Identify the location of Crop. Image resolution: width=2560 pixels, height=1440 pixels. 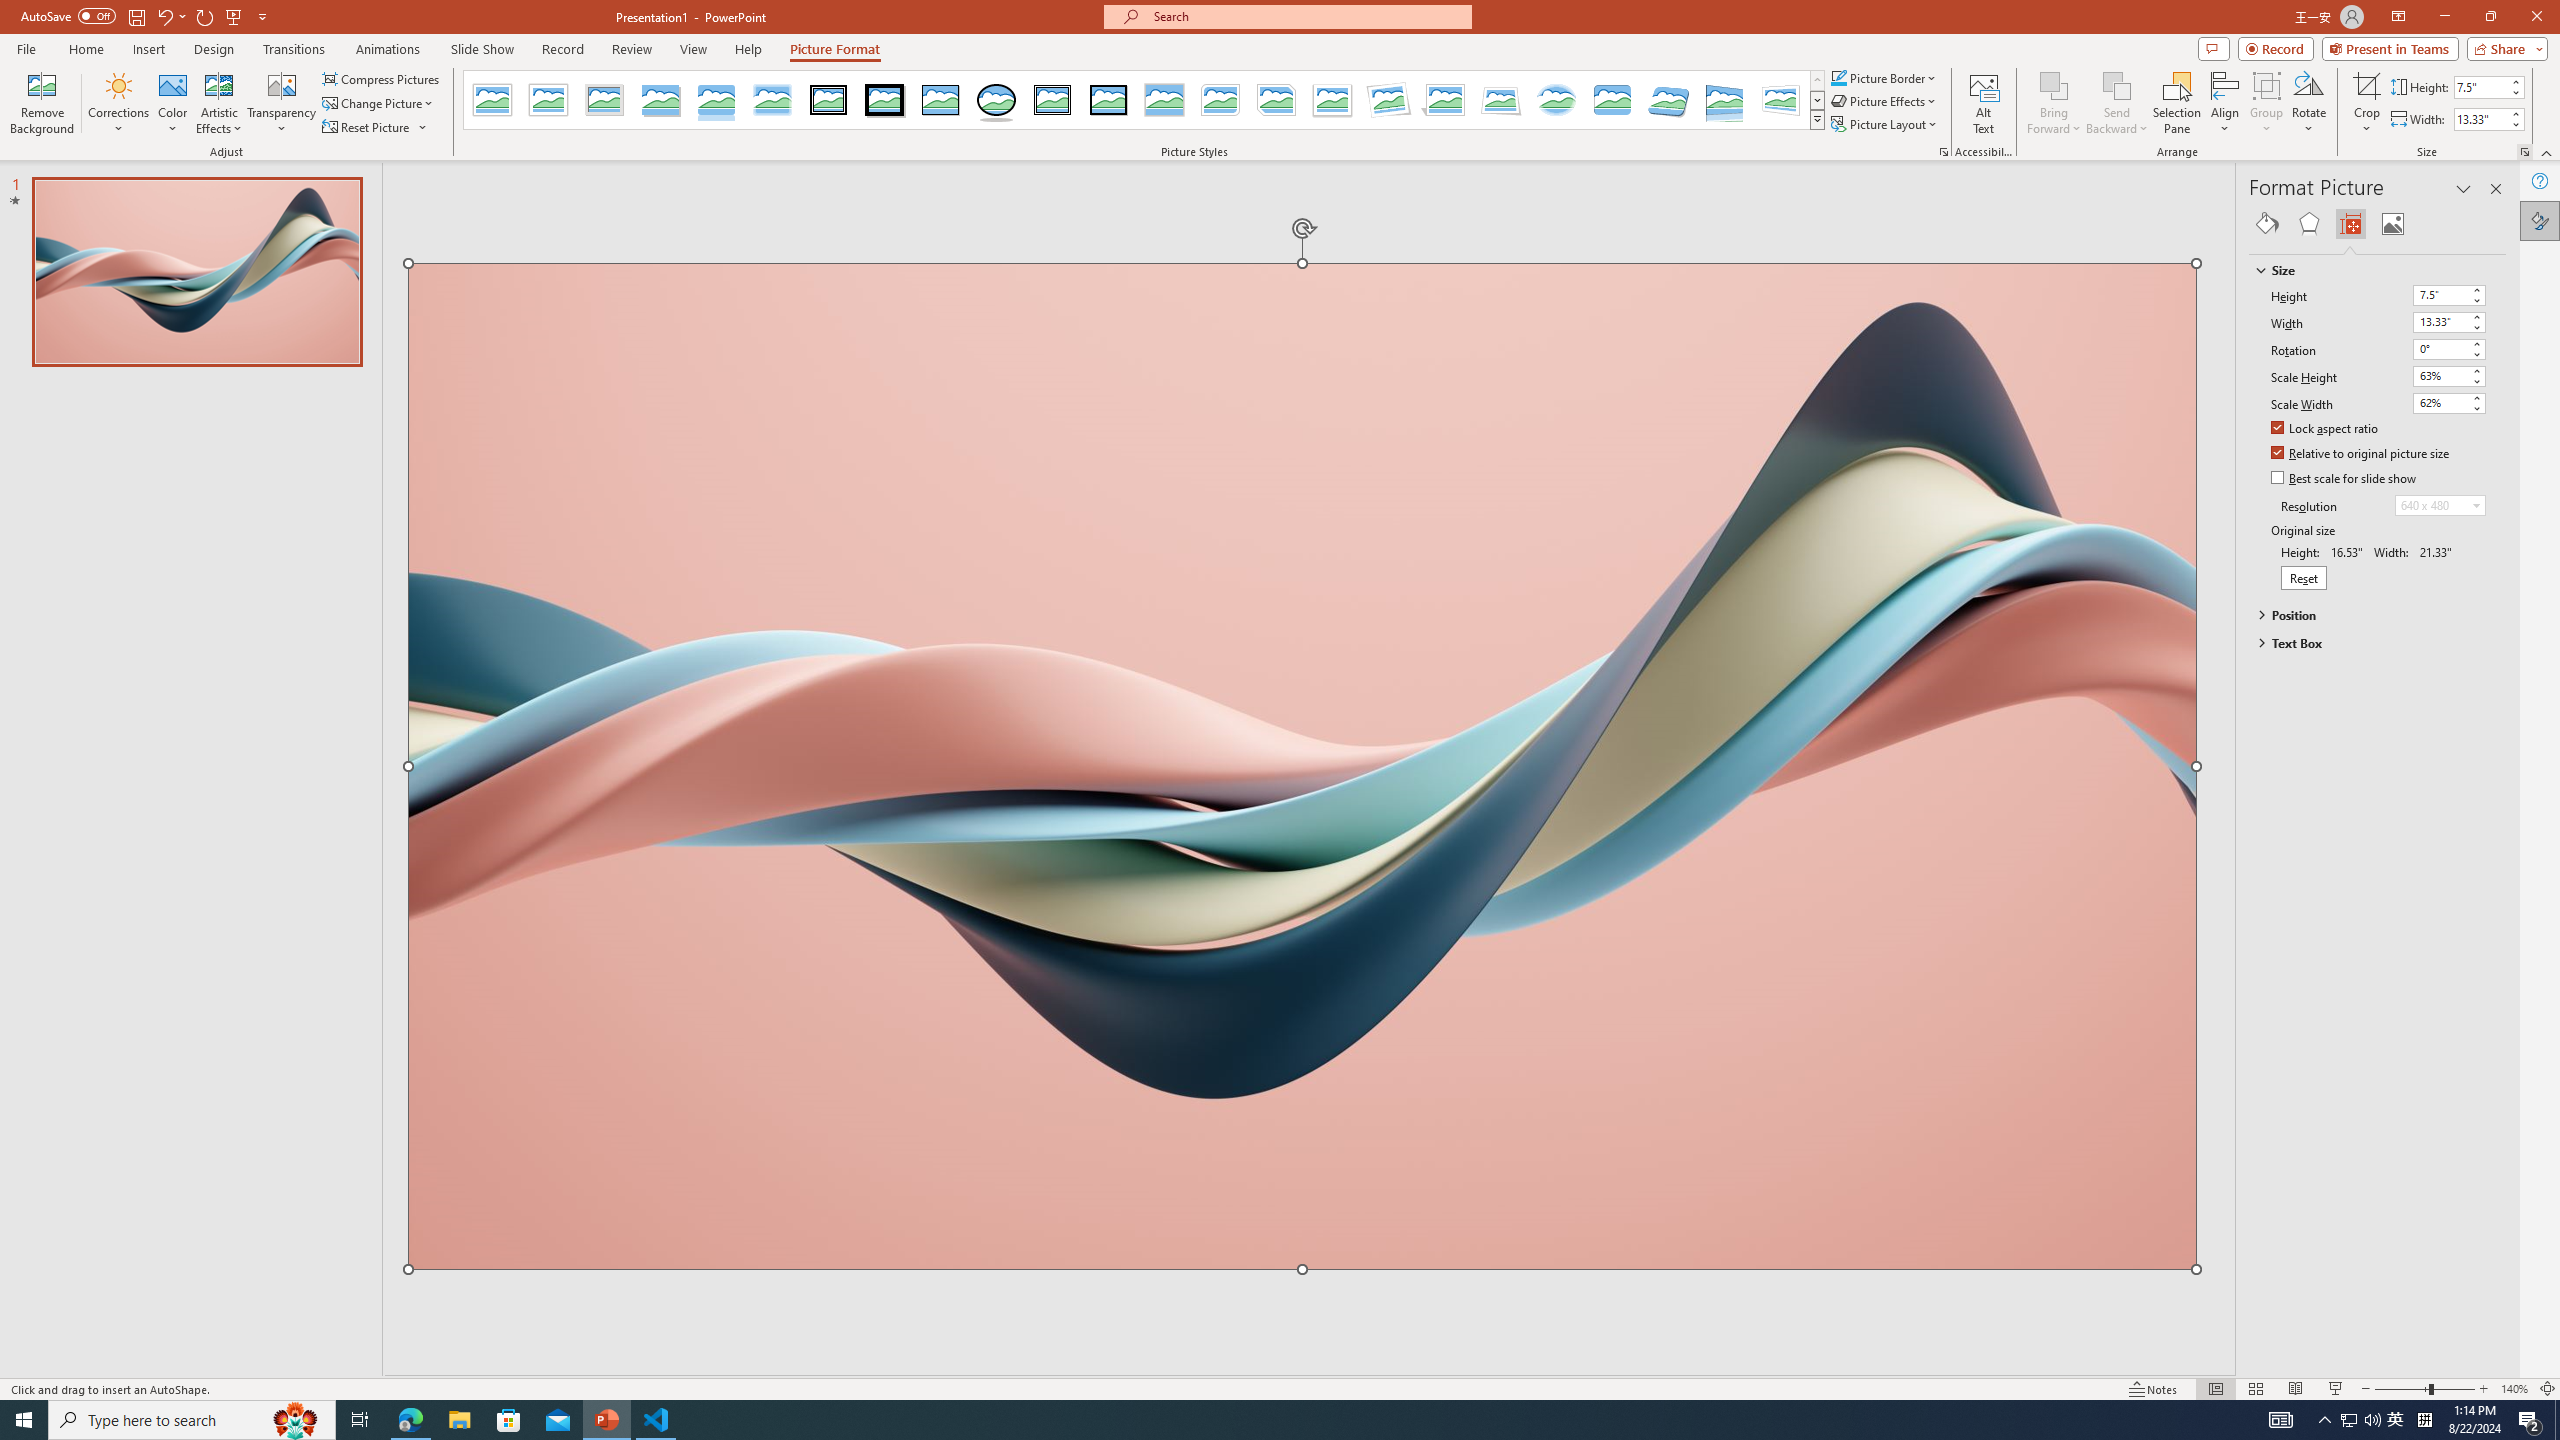
(2366, 103).